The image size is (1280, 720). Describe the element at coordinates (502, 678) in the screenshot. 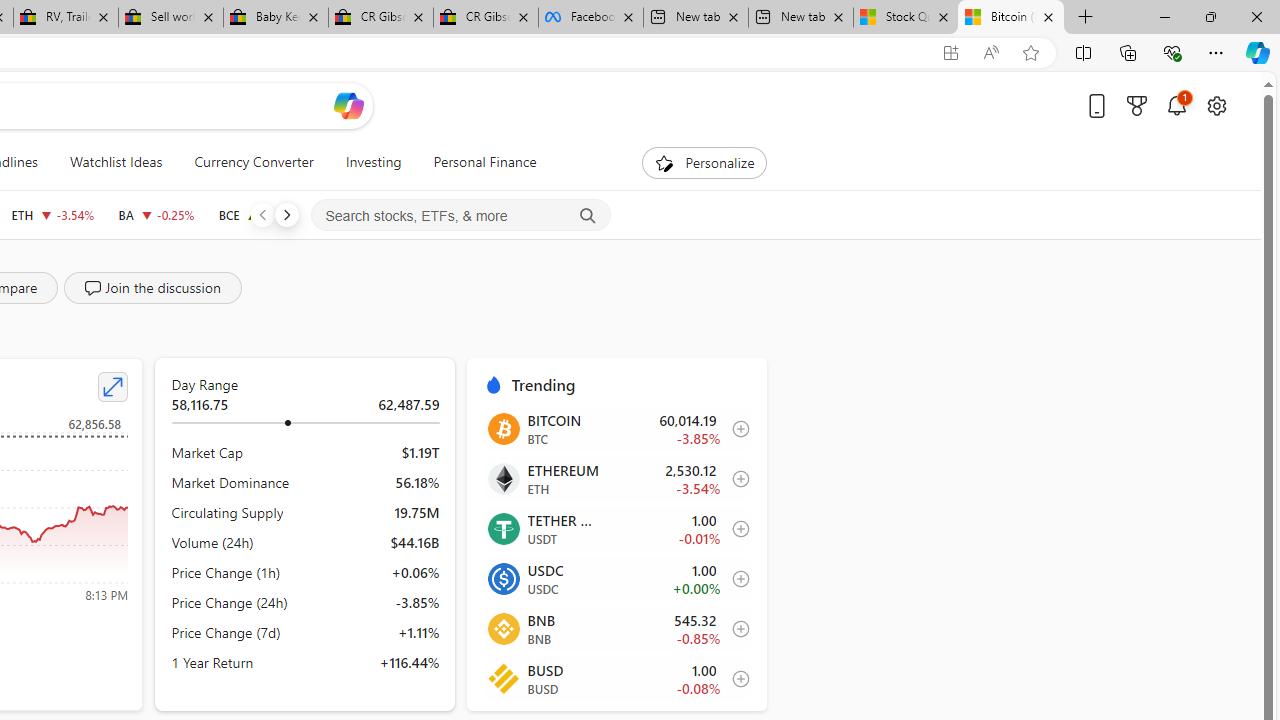

I see `BUSD` at that location.